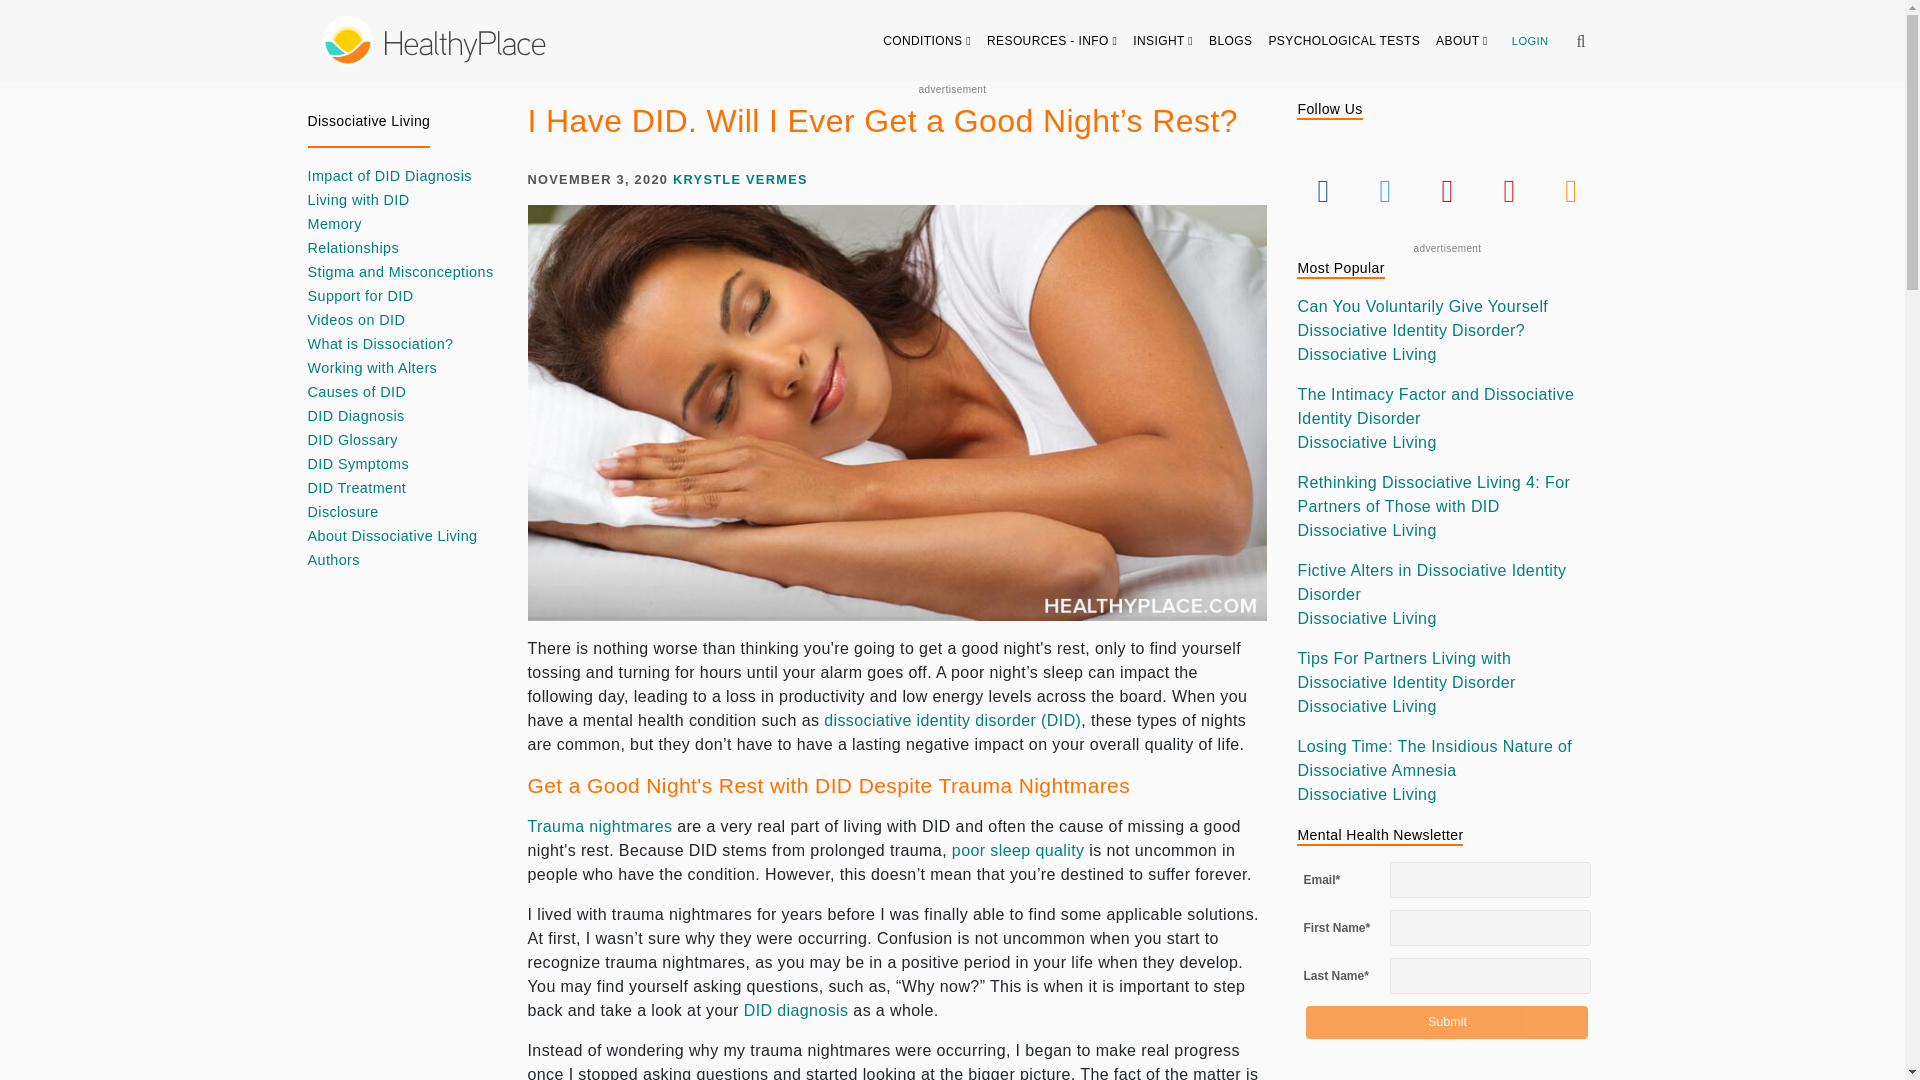 This screenshot has width=1920, height=1080. Describe the element at coordinates (1163, 40) in the screenshot. I see `INSIGHT` at that location.